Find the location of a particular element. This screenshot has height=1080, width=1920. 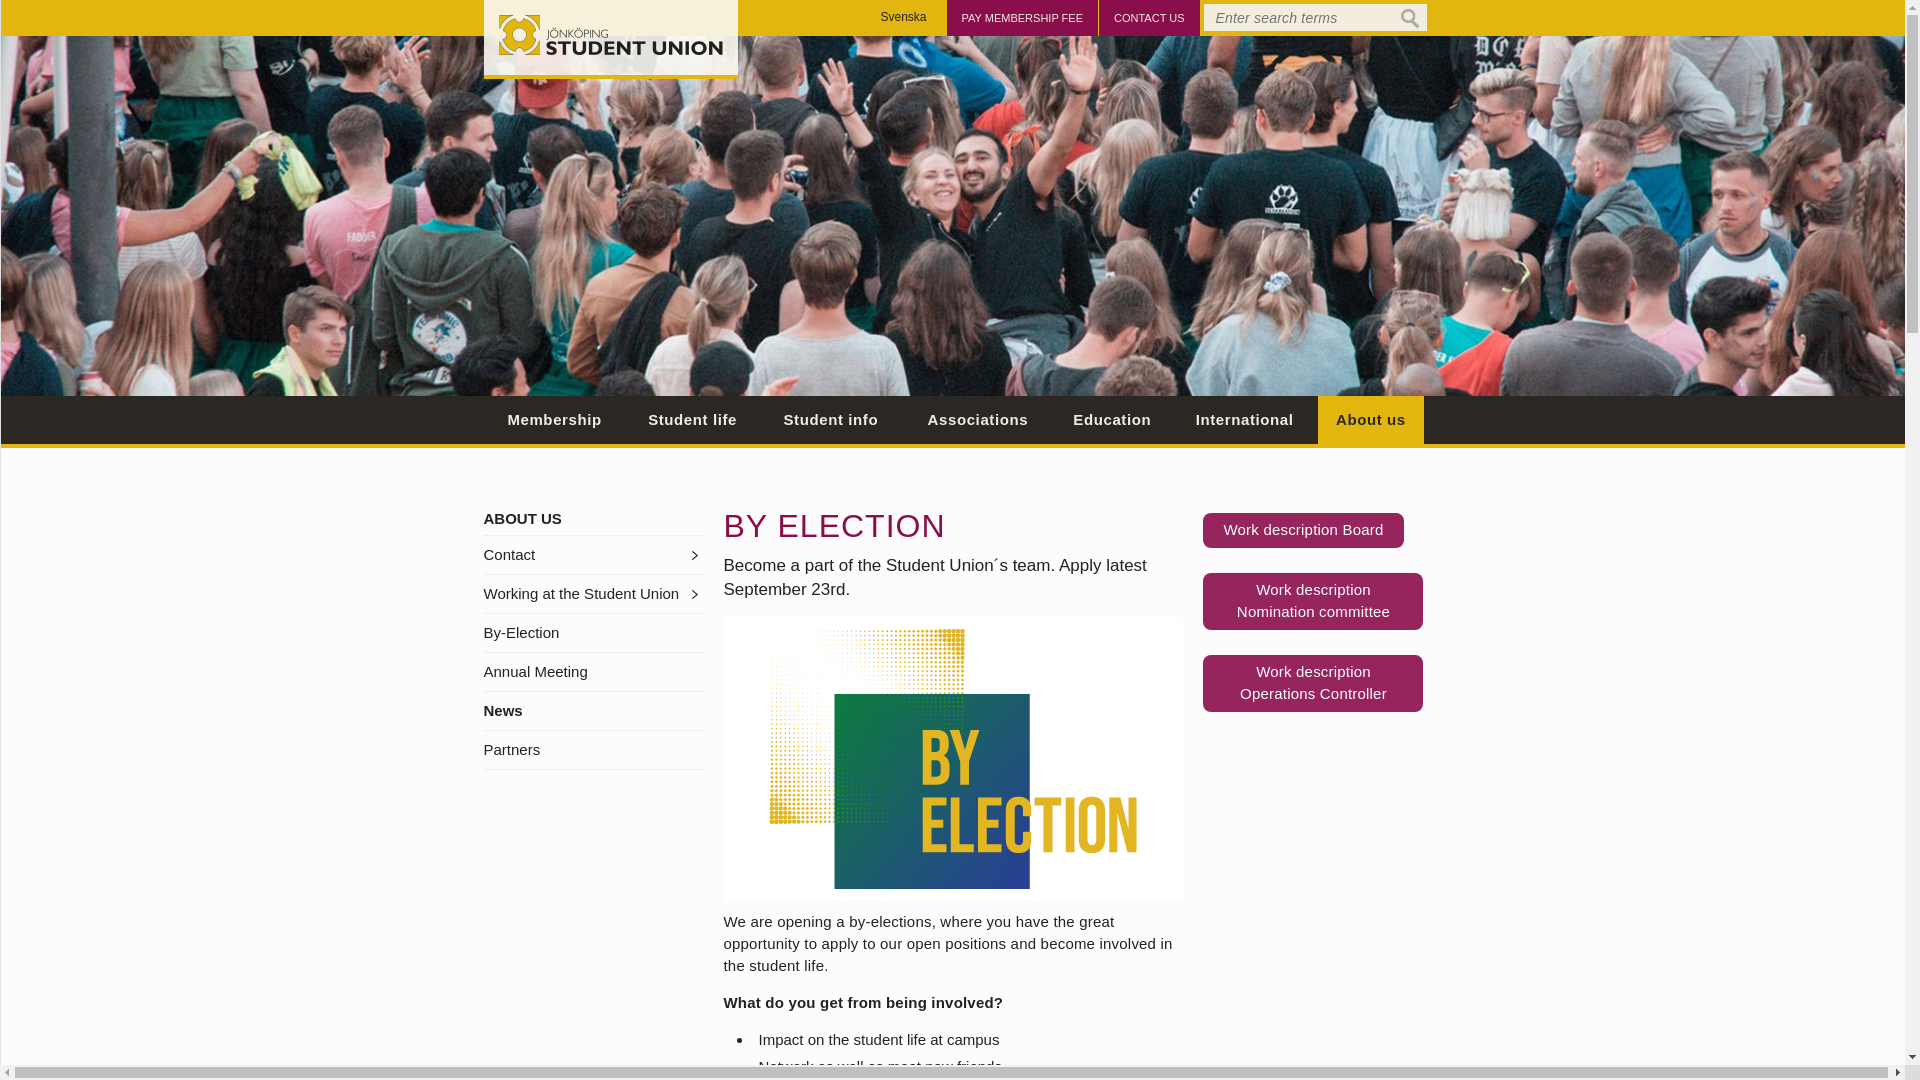

About us is located at coordinates (1244, 420).